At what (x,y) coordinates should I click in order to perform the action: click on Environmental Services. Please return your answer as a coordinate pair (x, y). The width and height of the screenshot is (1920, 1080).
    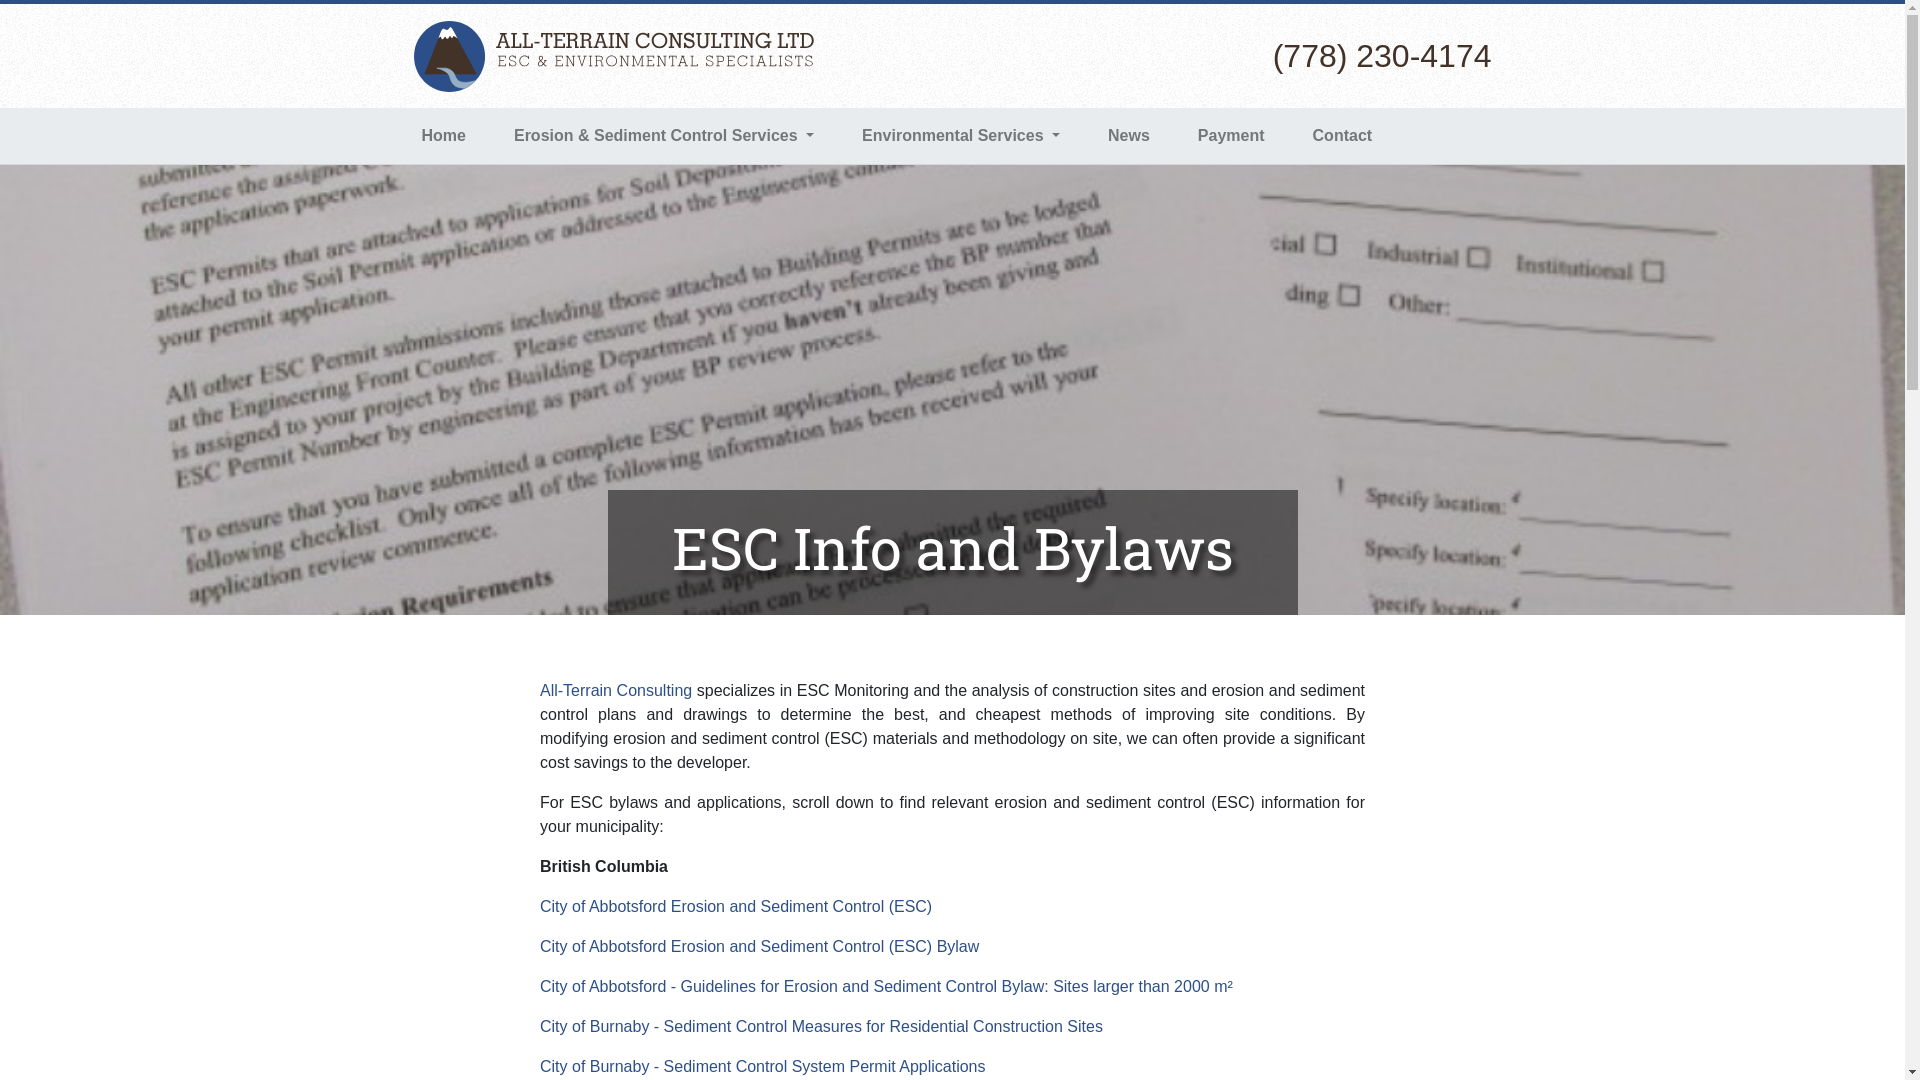
    Looking at the image, I should click on (961, 136).